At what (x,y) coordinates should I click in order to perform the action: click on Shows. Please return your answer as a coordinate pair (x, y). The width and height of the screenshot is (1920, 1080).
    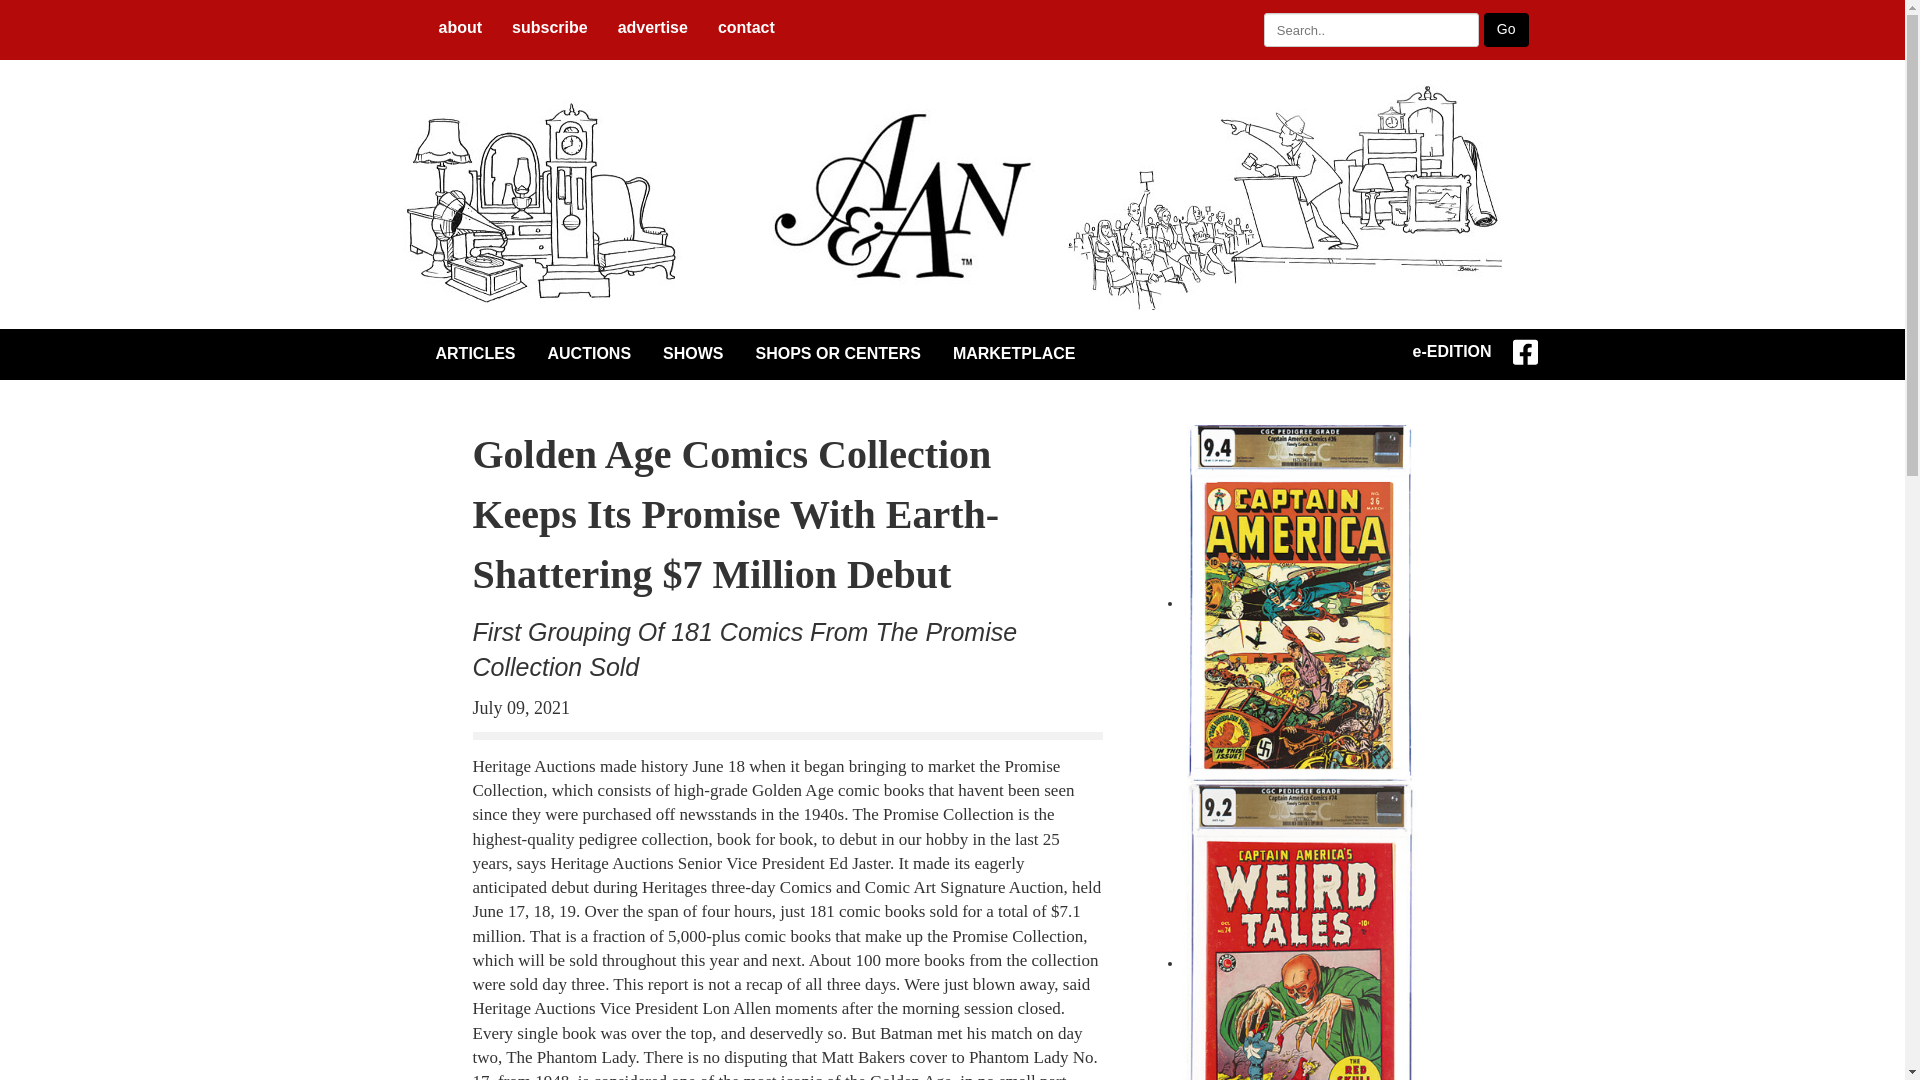
    Looking at the image, I should click on (690, 354).